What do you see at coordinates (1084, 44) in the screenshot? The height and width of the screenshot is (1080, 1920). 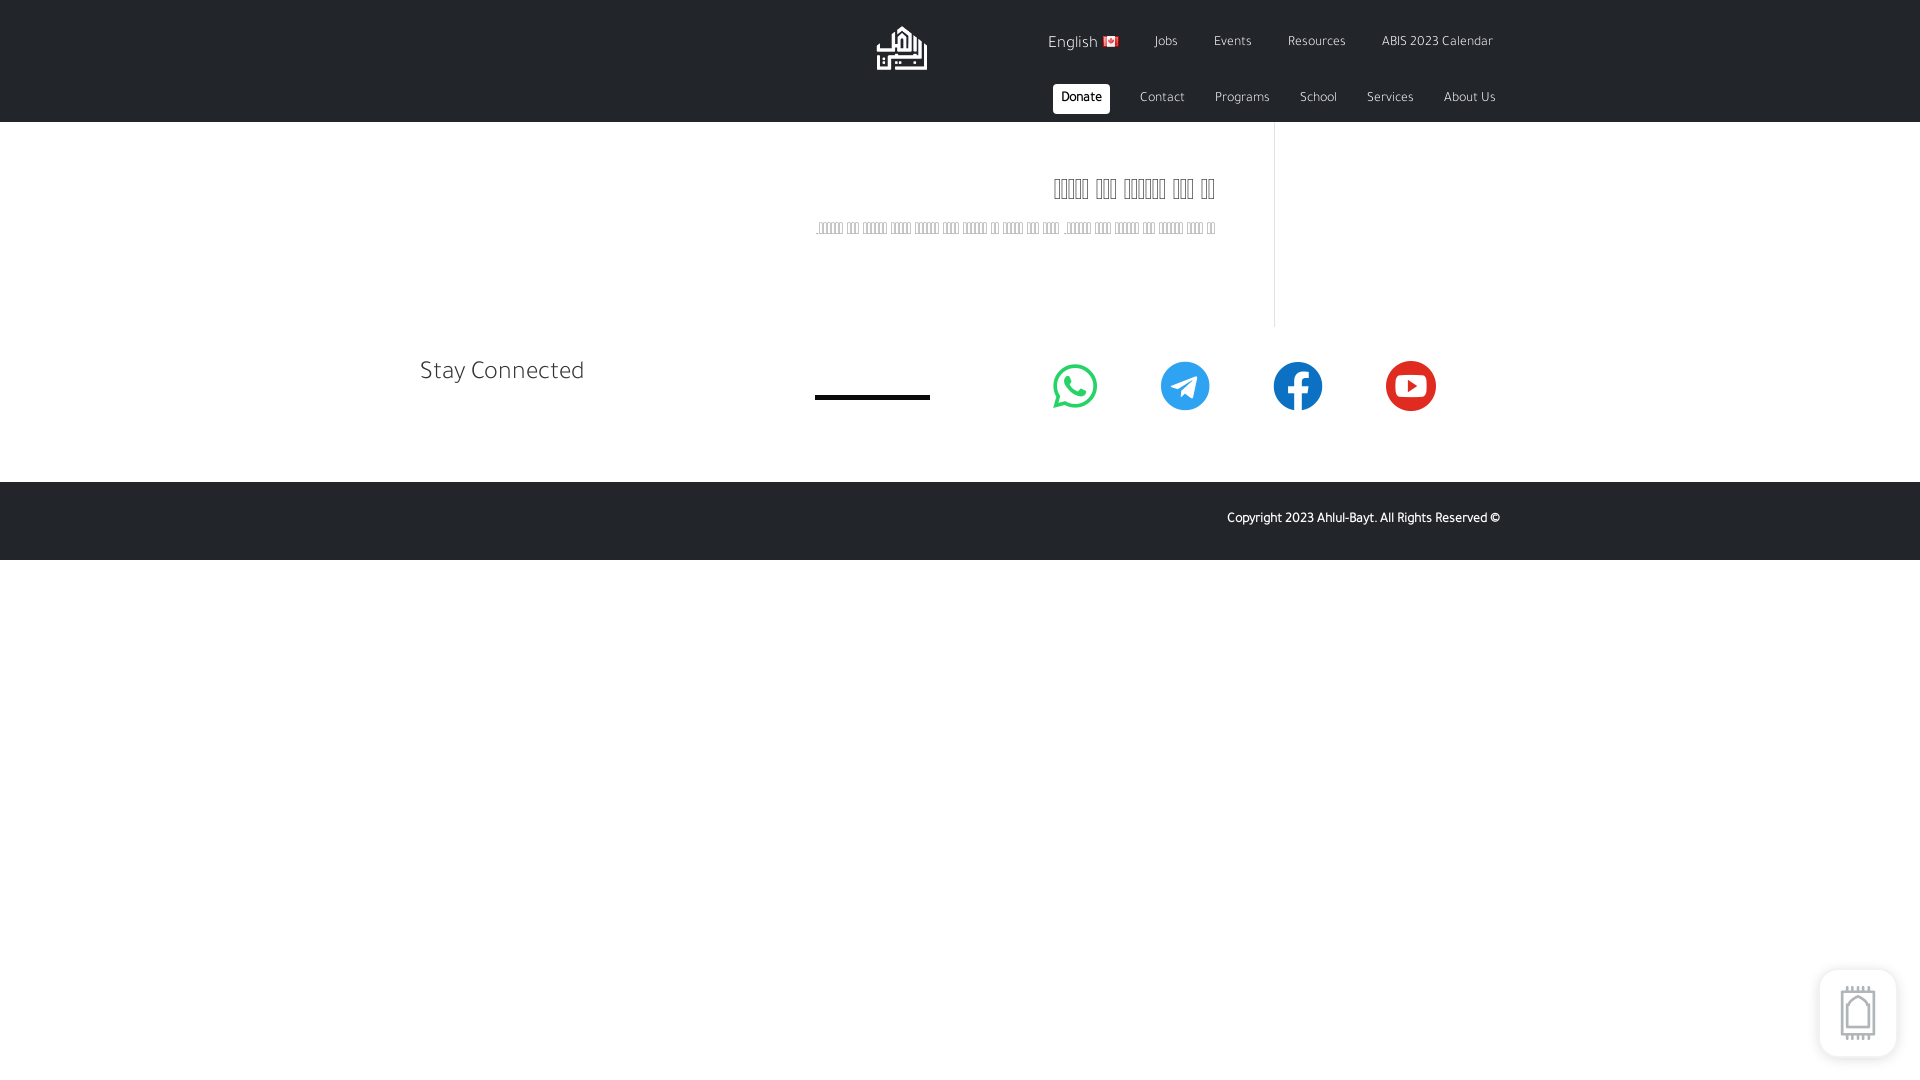 I see `English` at bounding box center [1084, 44].